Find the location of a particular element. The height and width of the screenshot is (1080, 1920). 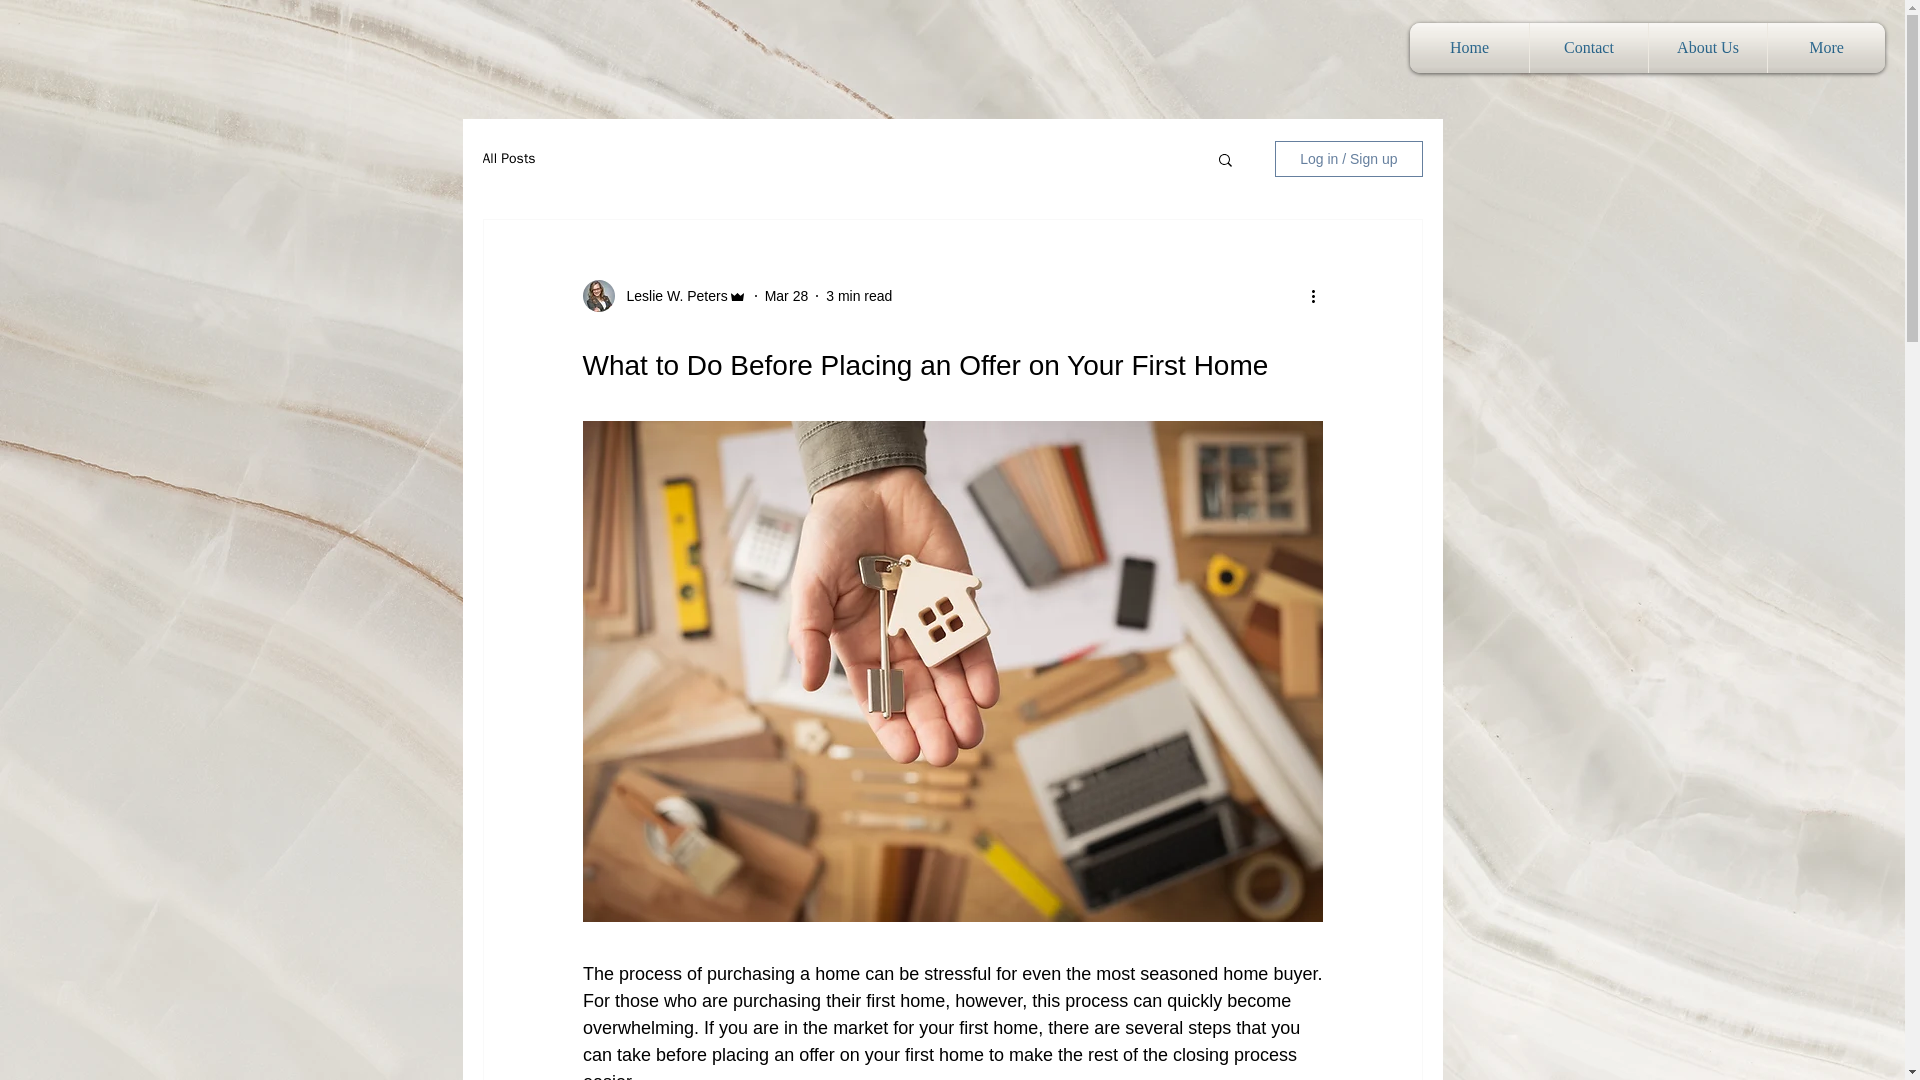

Contact is located at coordinates (1588, 48).